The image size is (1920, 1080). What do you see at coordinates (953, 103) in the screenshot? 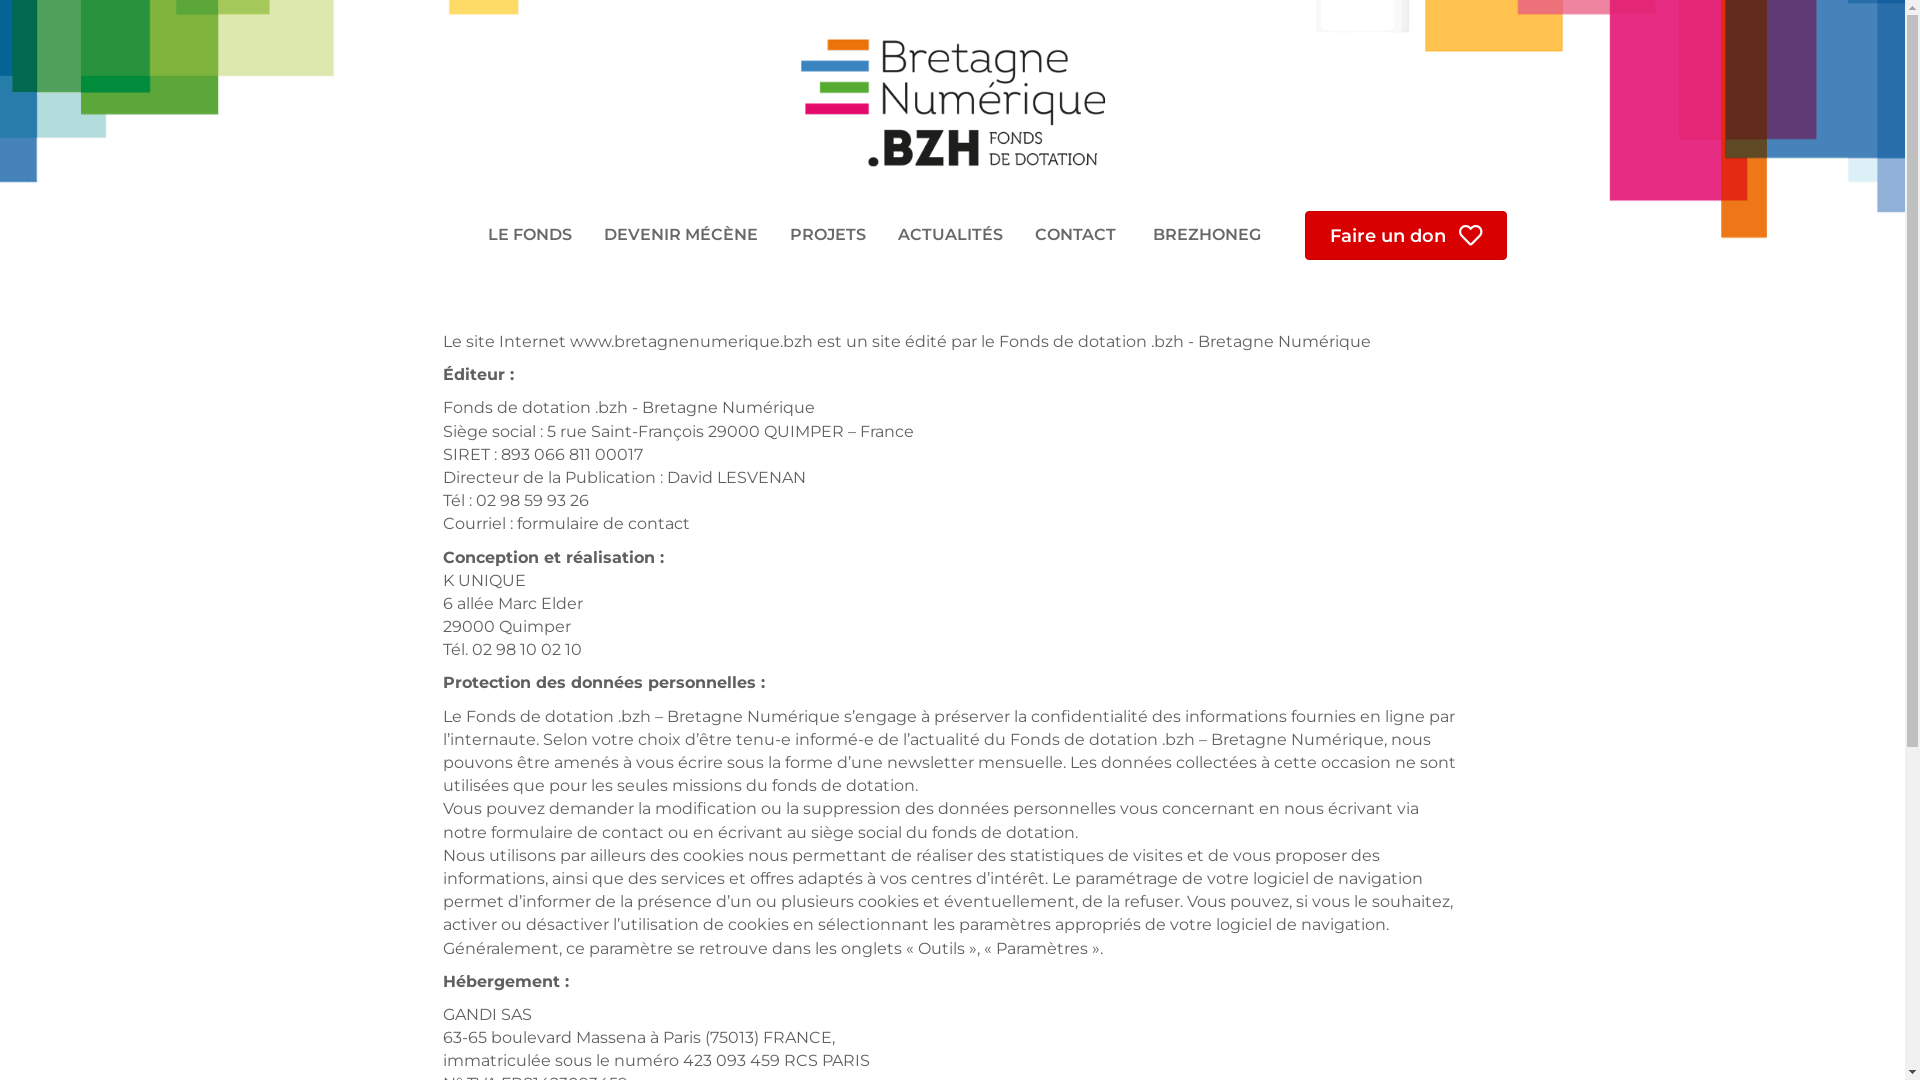
I see `Bretagne_numerique` at bounding box center [953, 103].